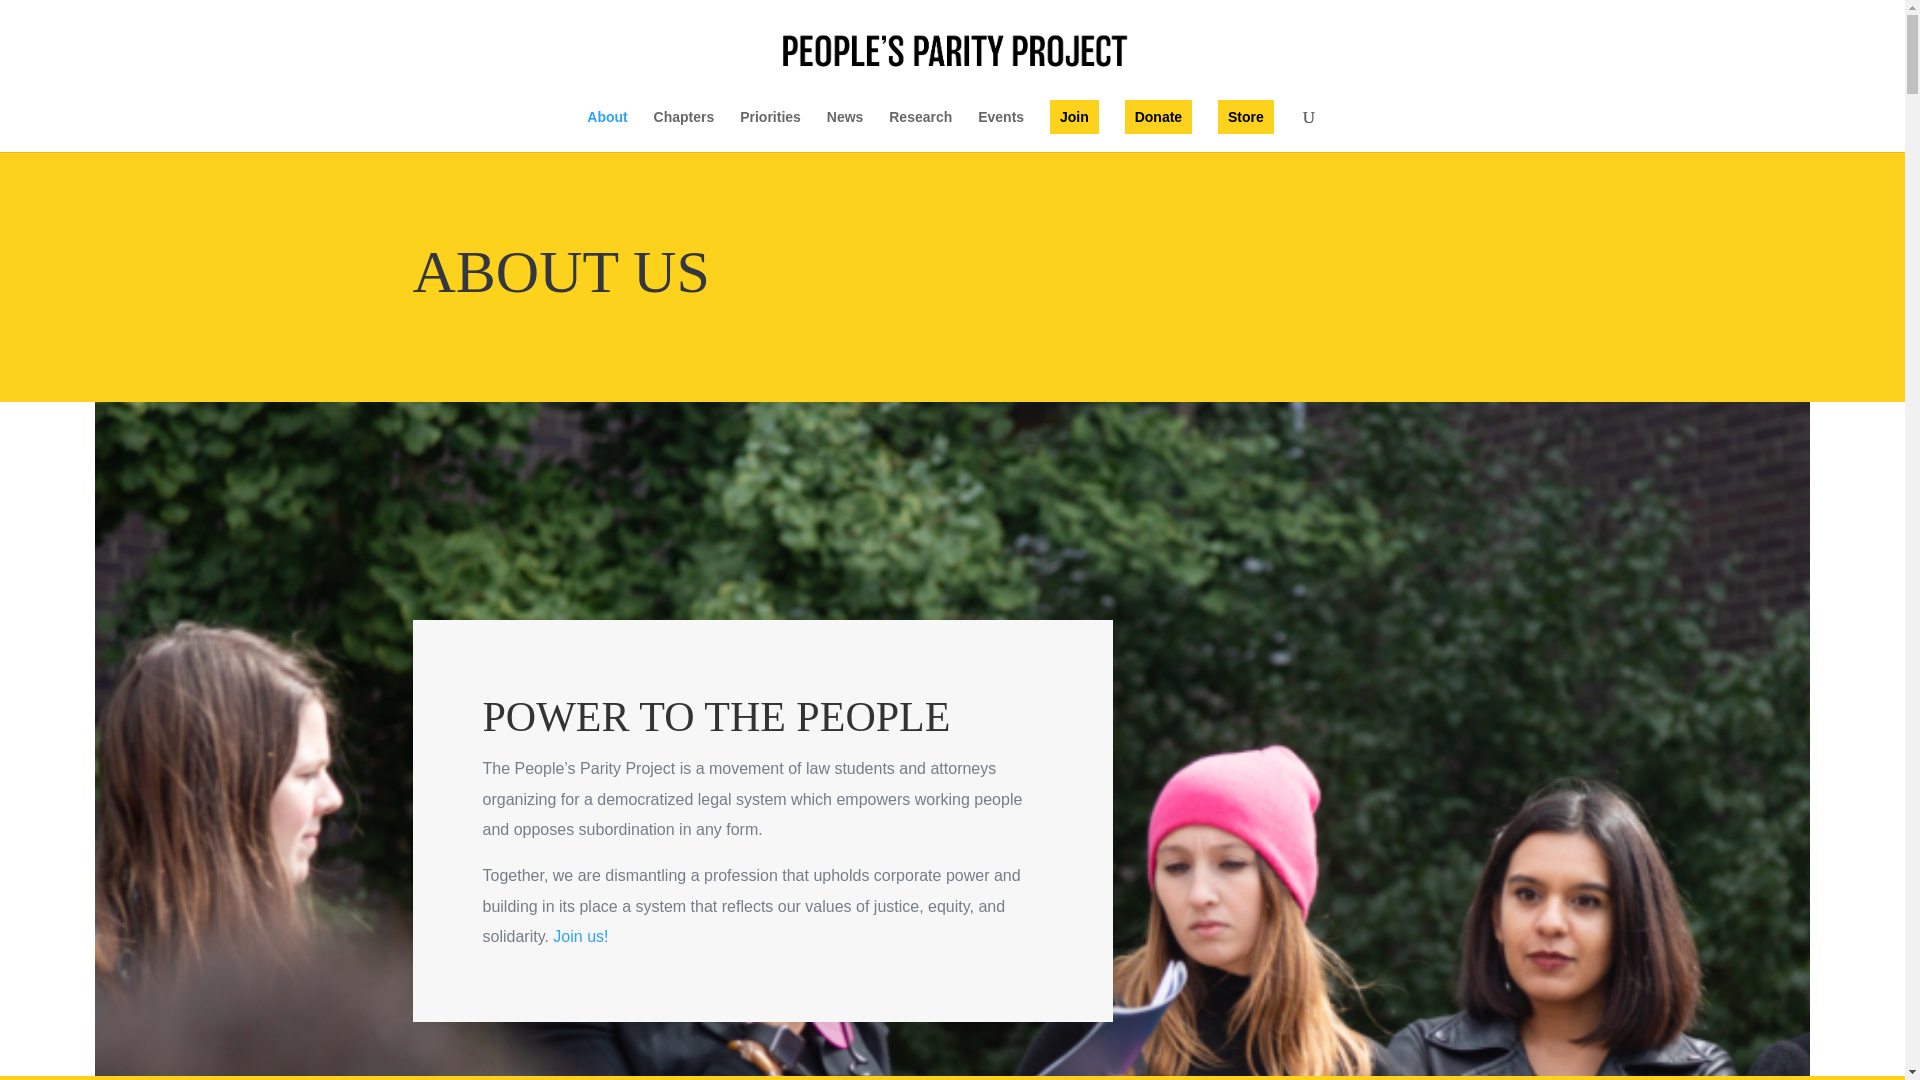 The height and width of the screenshot is (1080, 1920). Describe the element at coordinates (684, 131) in the screenshot. I see `Chapters` at that location.